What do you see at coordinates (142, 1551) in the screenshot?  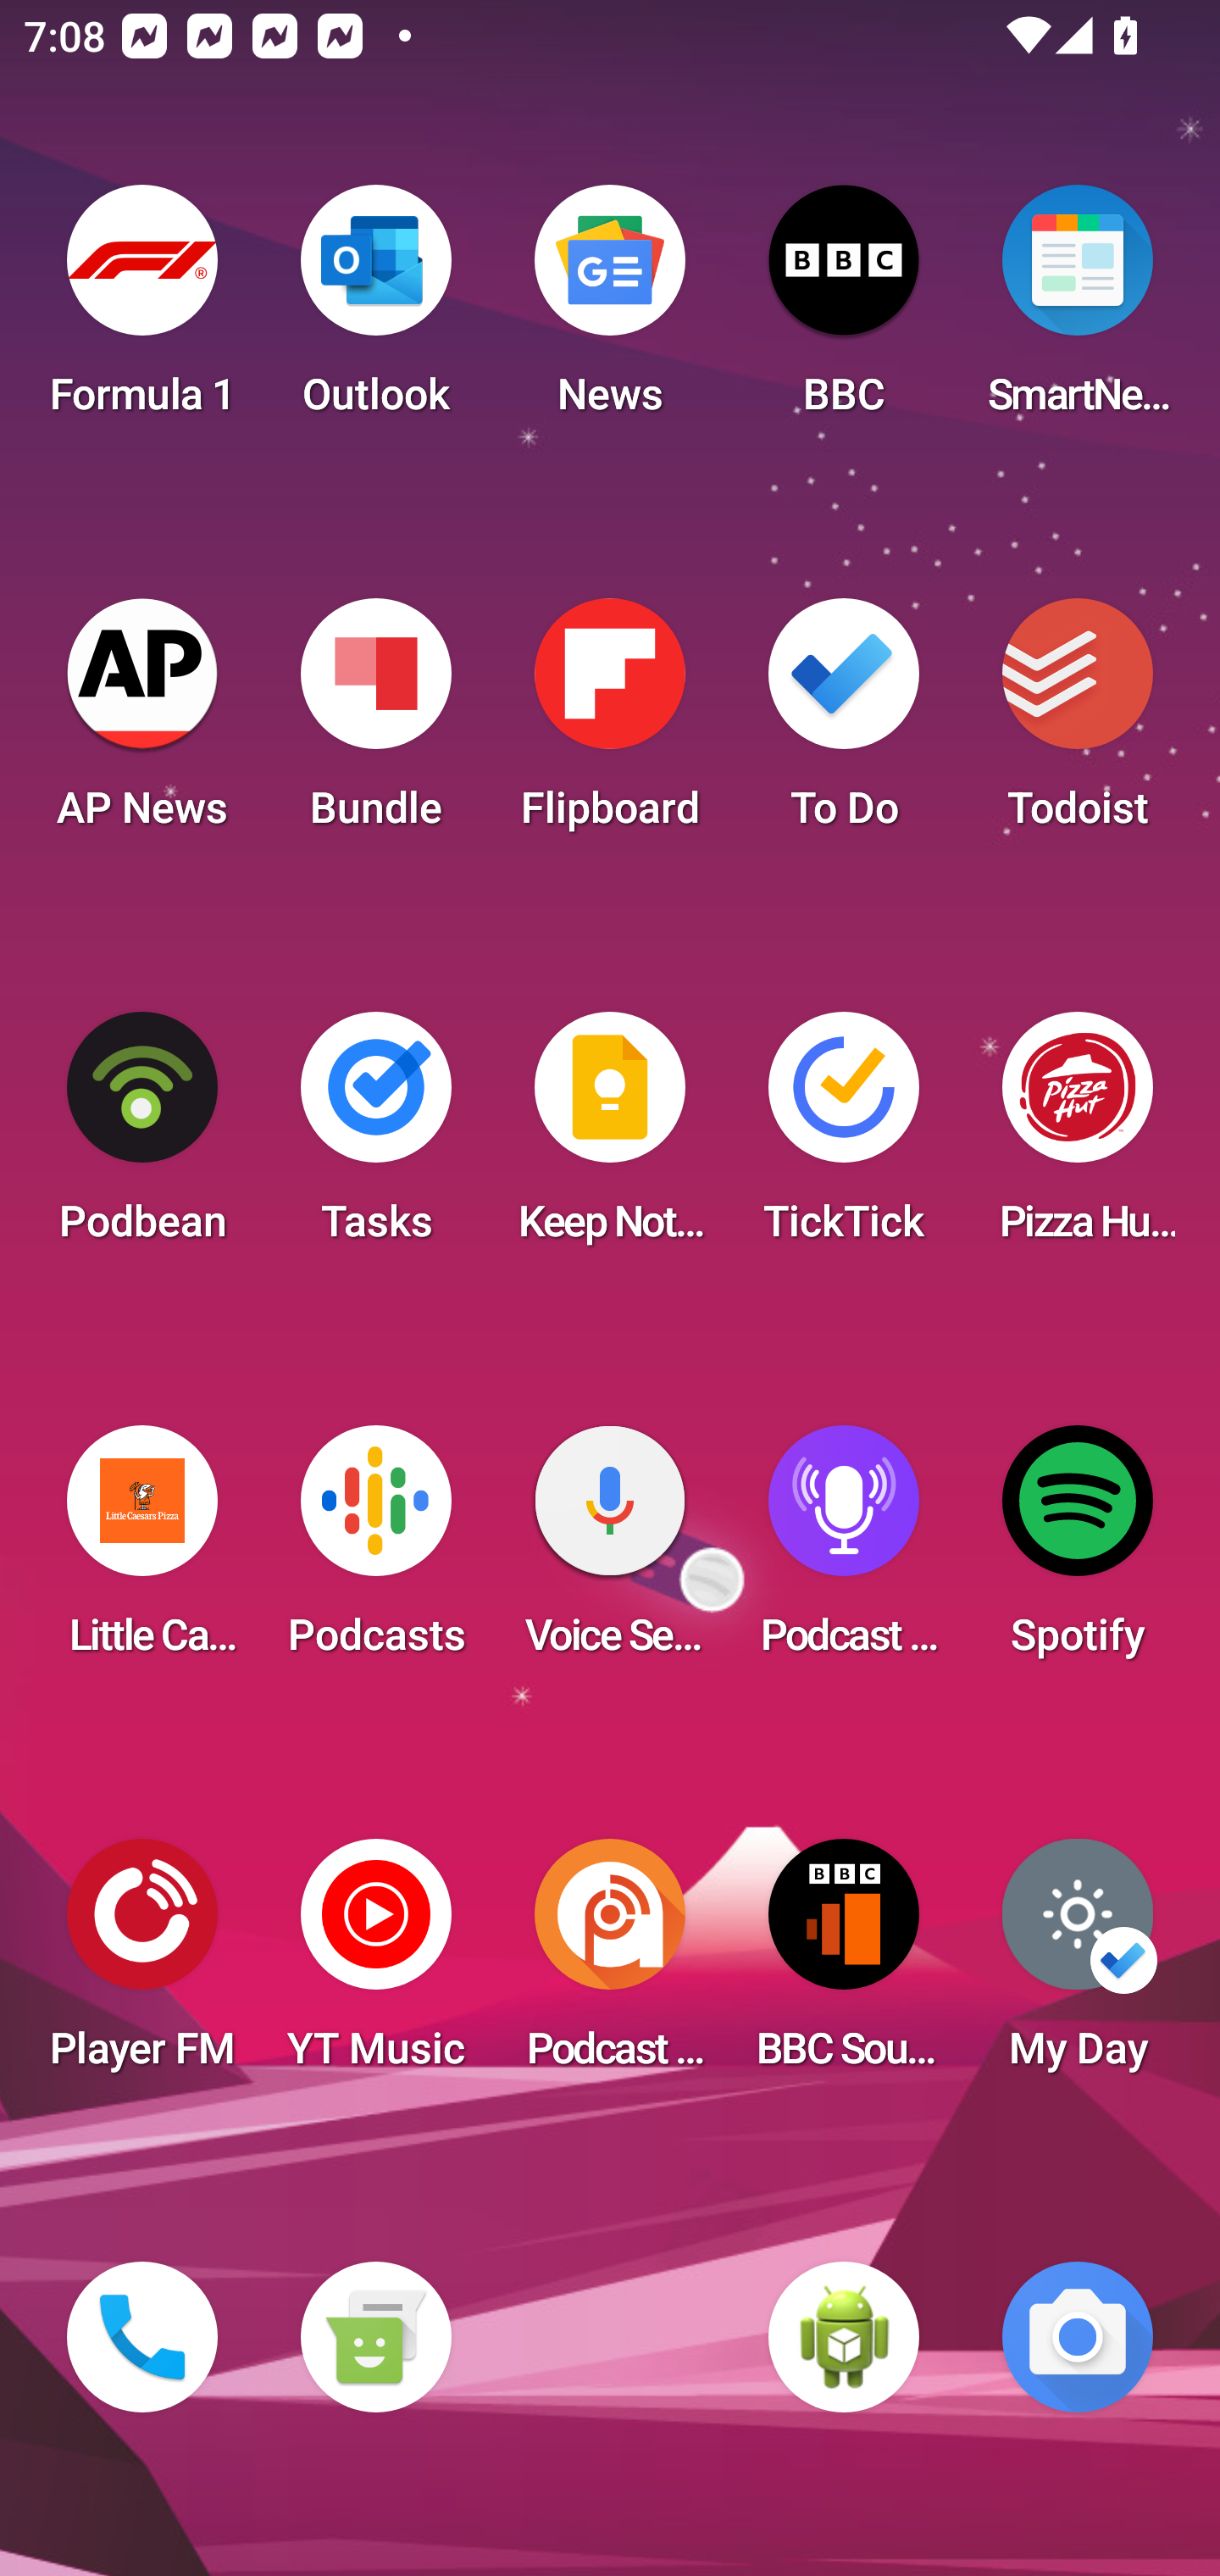 I see `Little Caesars Pizza` at bounding box center [142, 1551].